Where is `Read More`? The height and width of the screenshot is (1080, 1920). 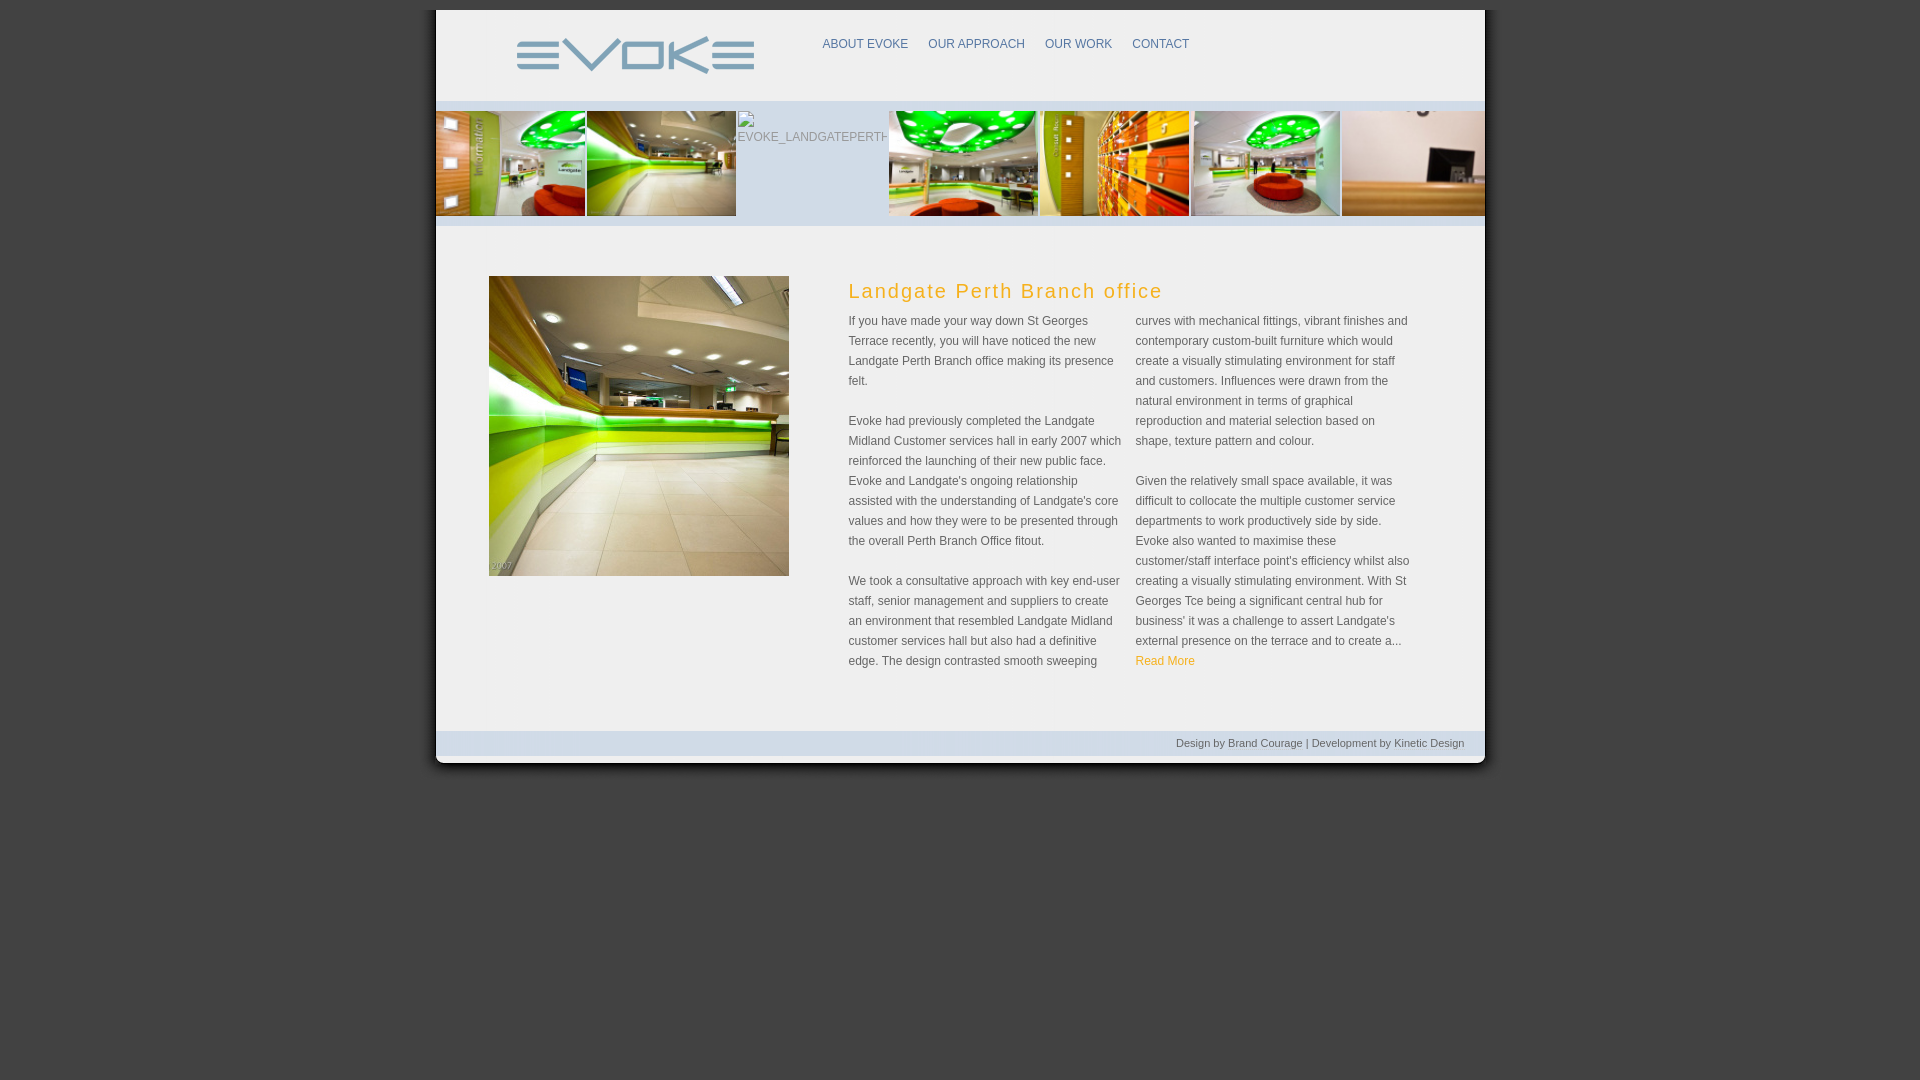
Read More is located at coordinates (1166, 661).